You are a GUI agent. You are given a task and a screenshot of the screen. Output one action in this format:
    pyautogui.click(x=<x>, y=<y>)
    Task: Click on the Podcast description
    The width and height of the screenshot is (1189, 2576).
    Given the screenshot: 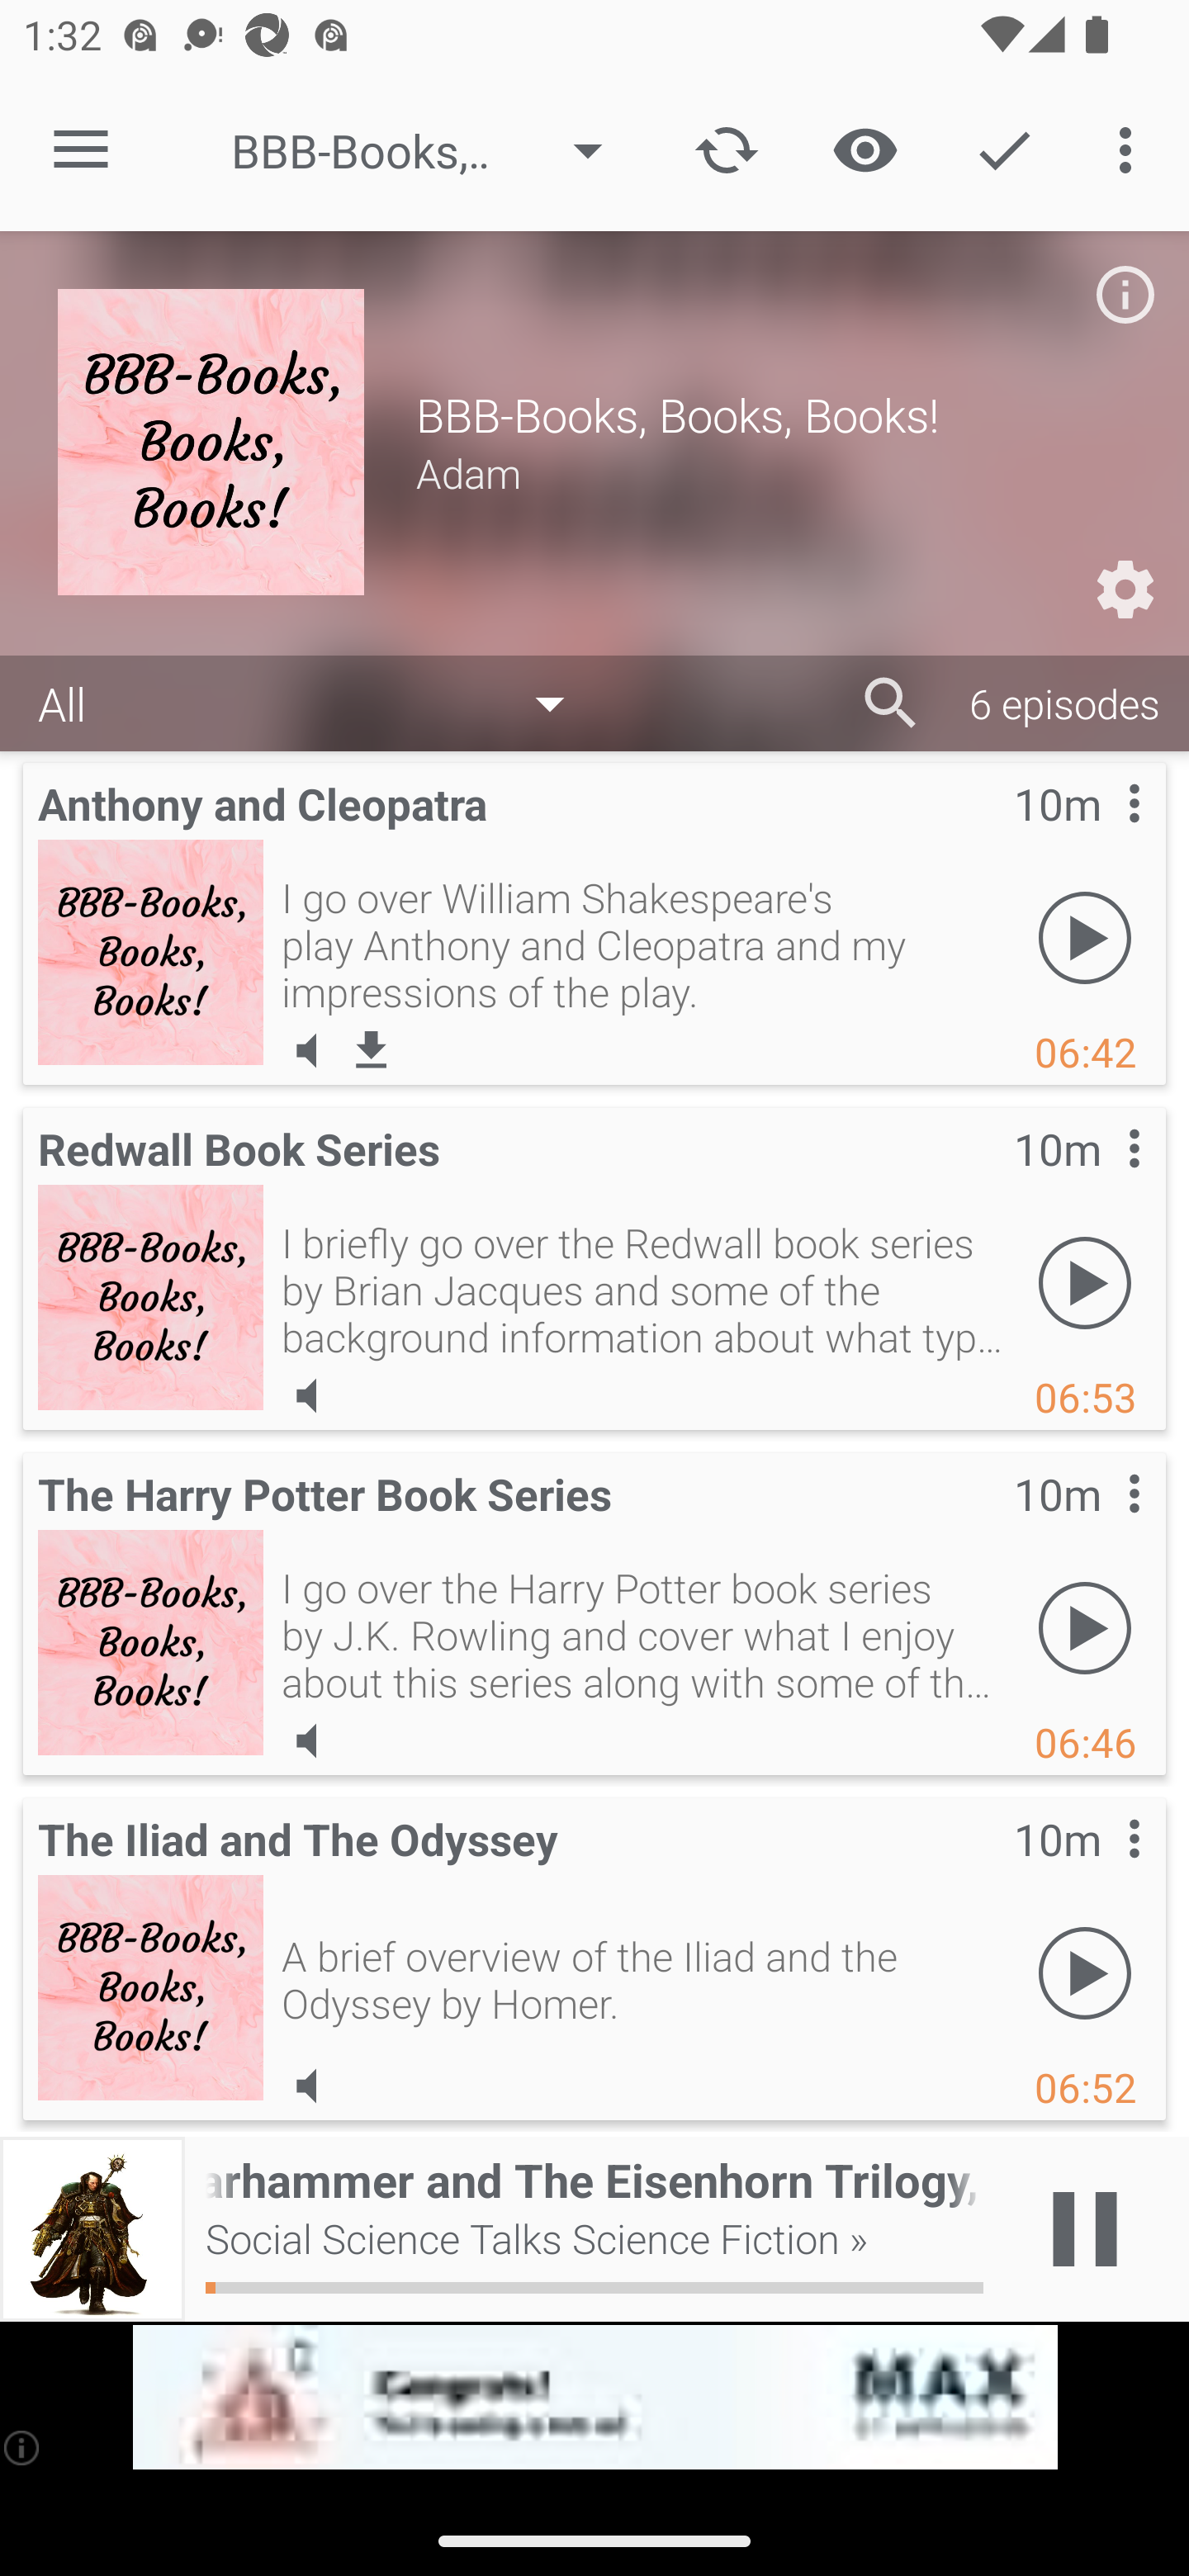 What is the action you would take?
    pyautogui.click(x=1125, y=294)
    